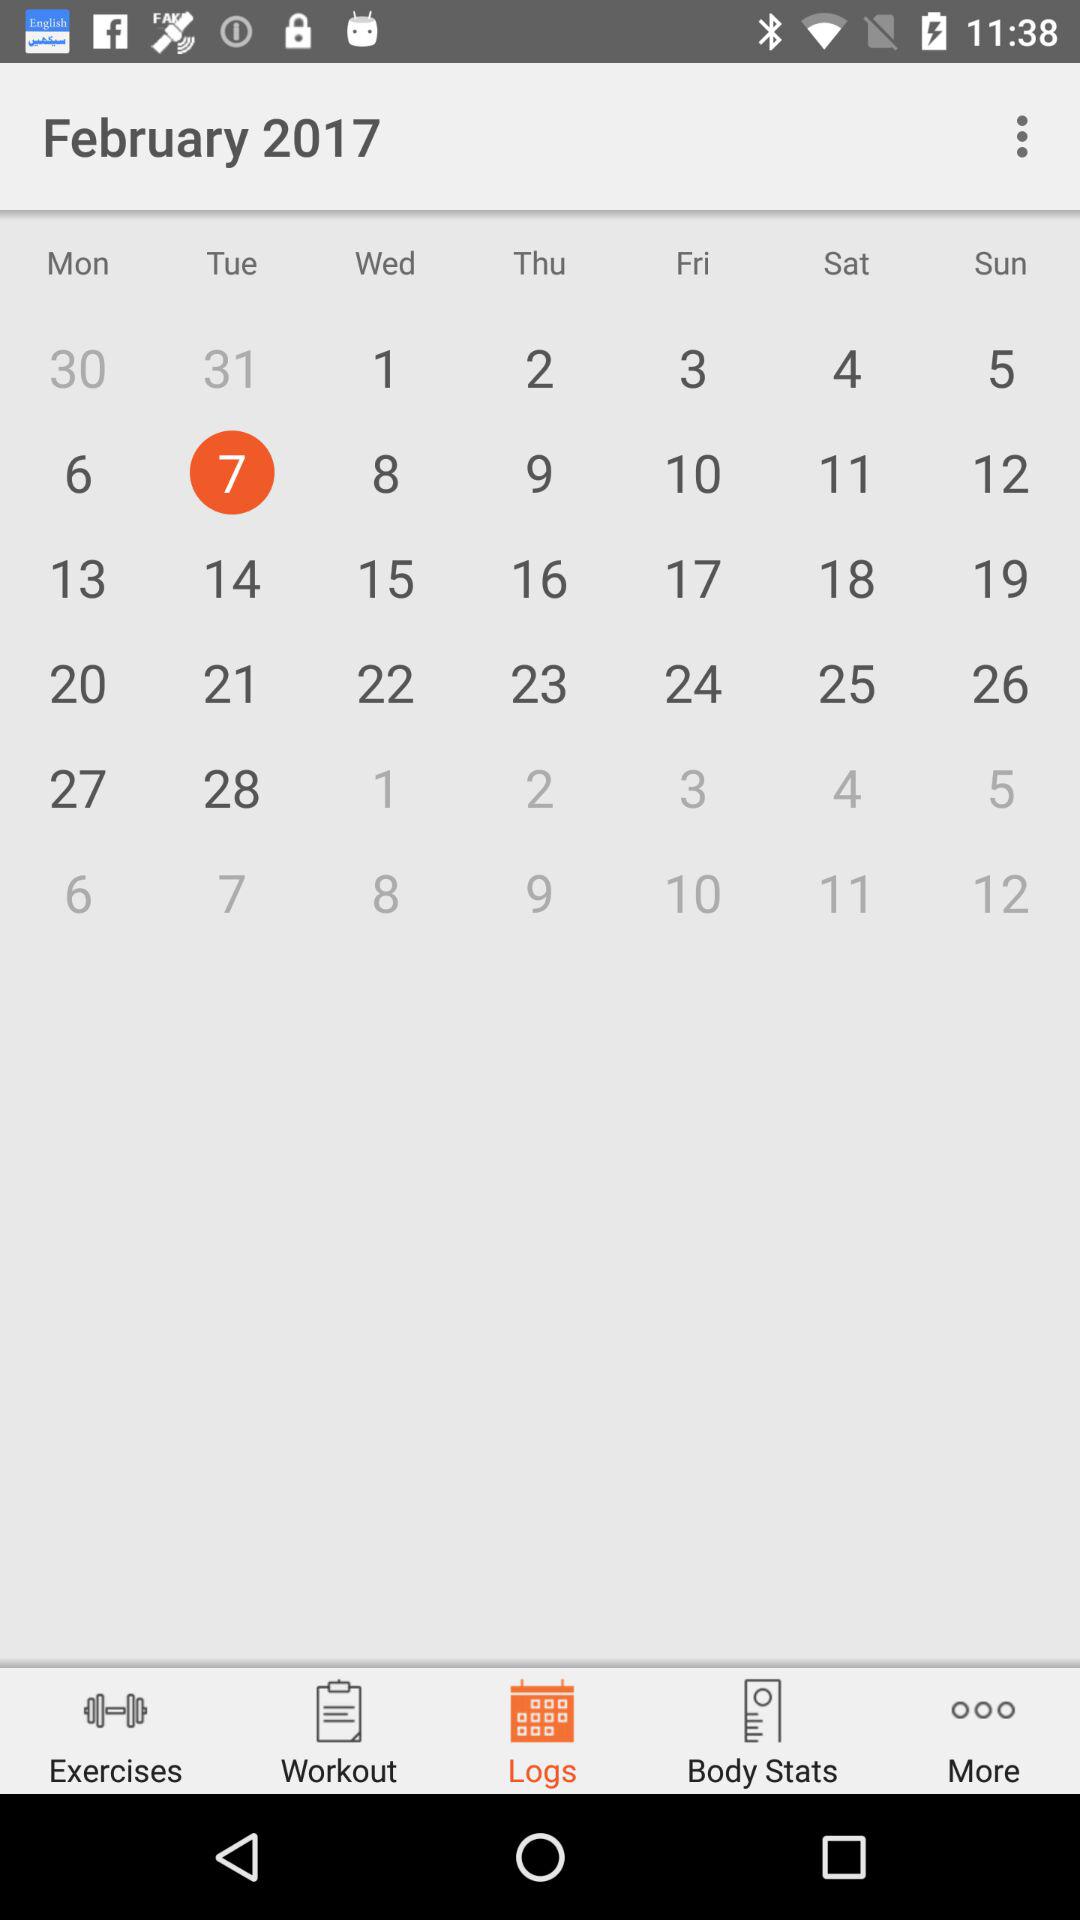 Image resolution: width=1080 pixels, height=1920 pixels. What do you see at coordinates (232, 892) in the screenshot?
I see `click on 7` at bounding box center [232, 892].